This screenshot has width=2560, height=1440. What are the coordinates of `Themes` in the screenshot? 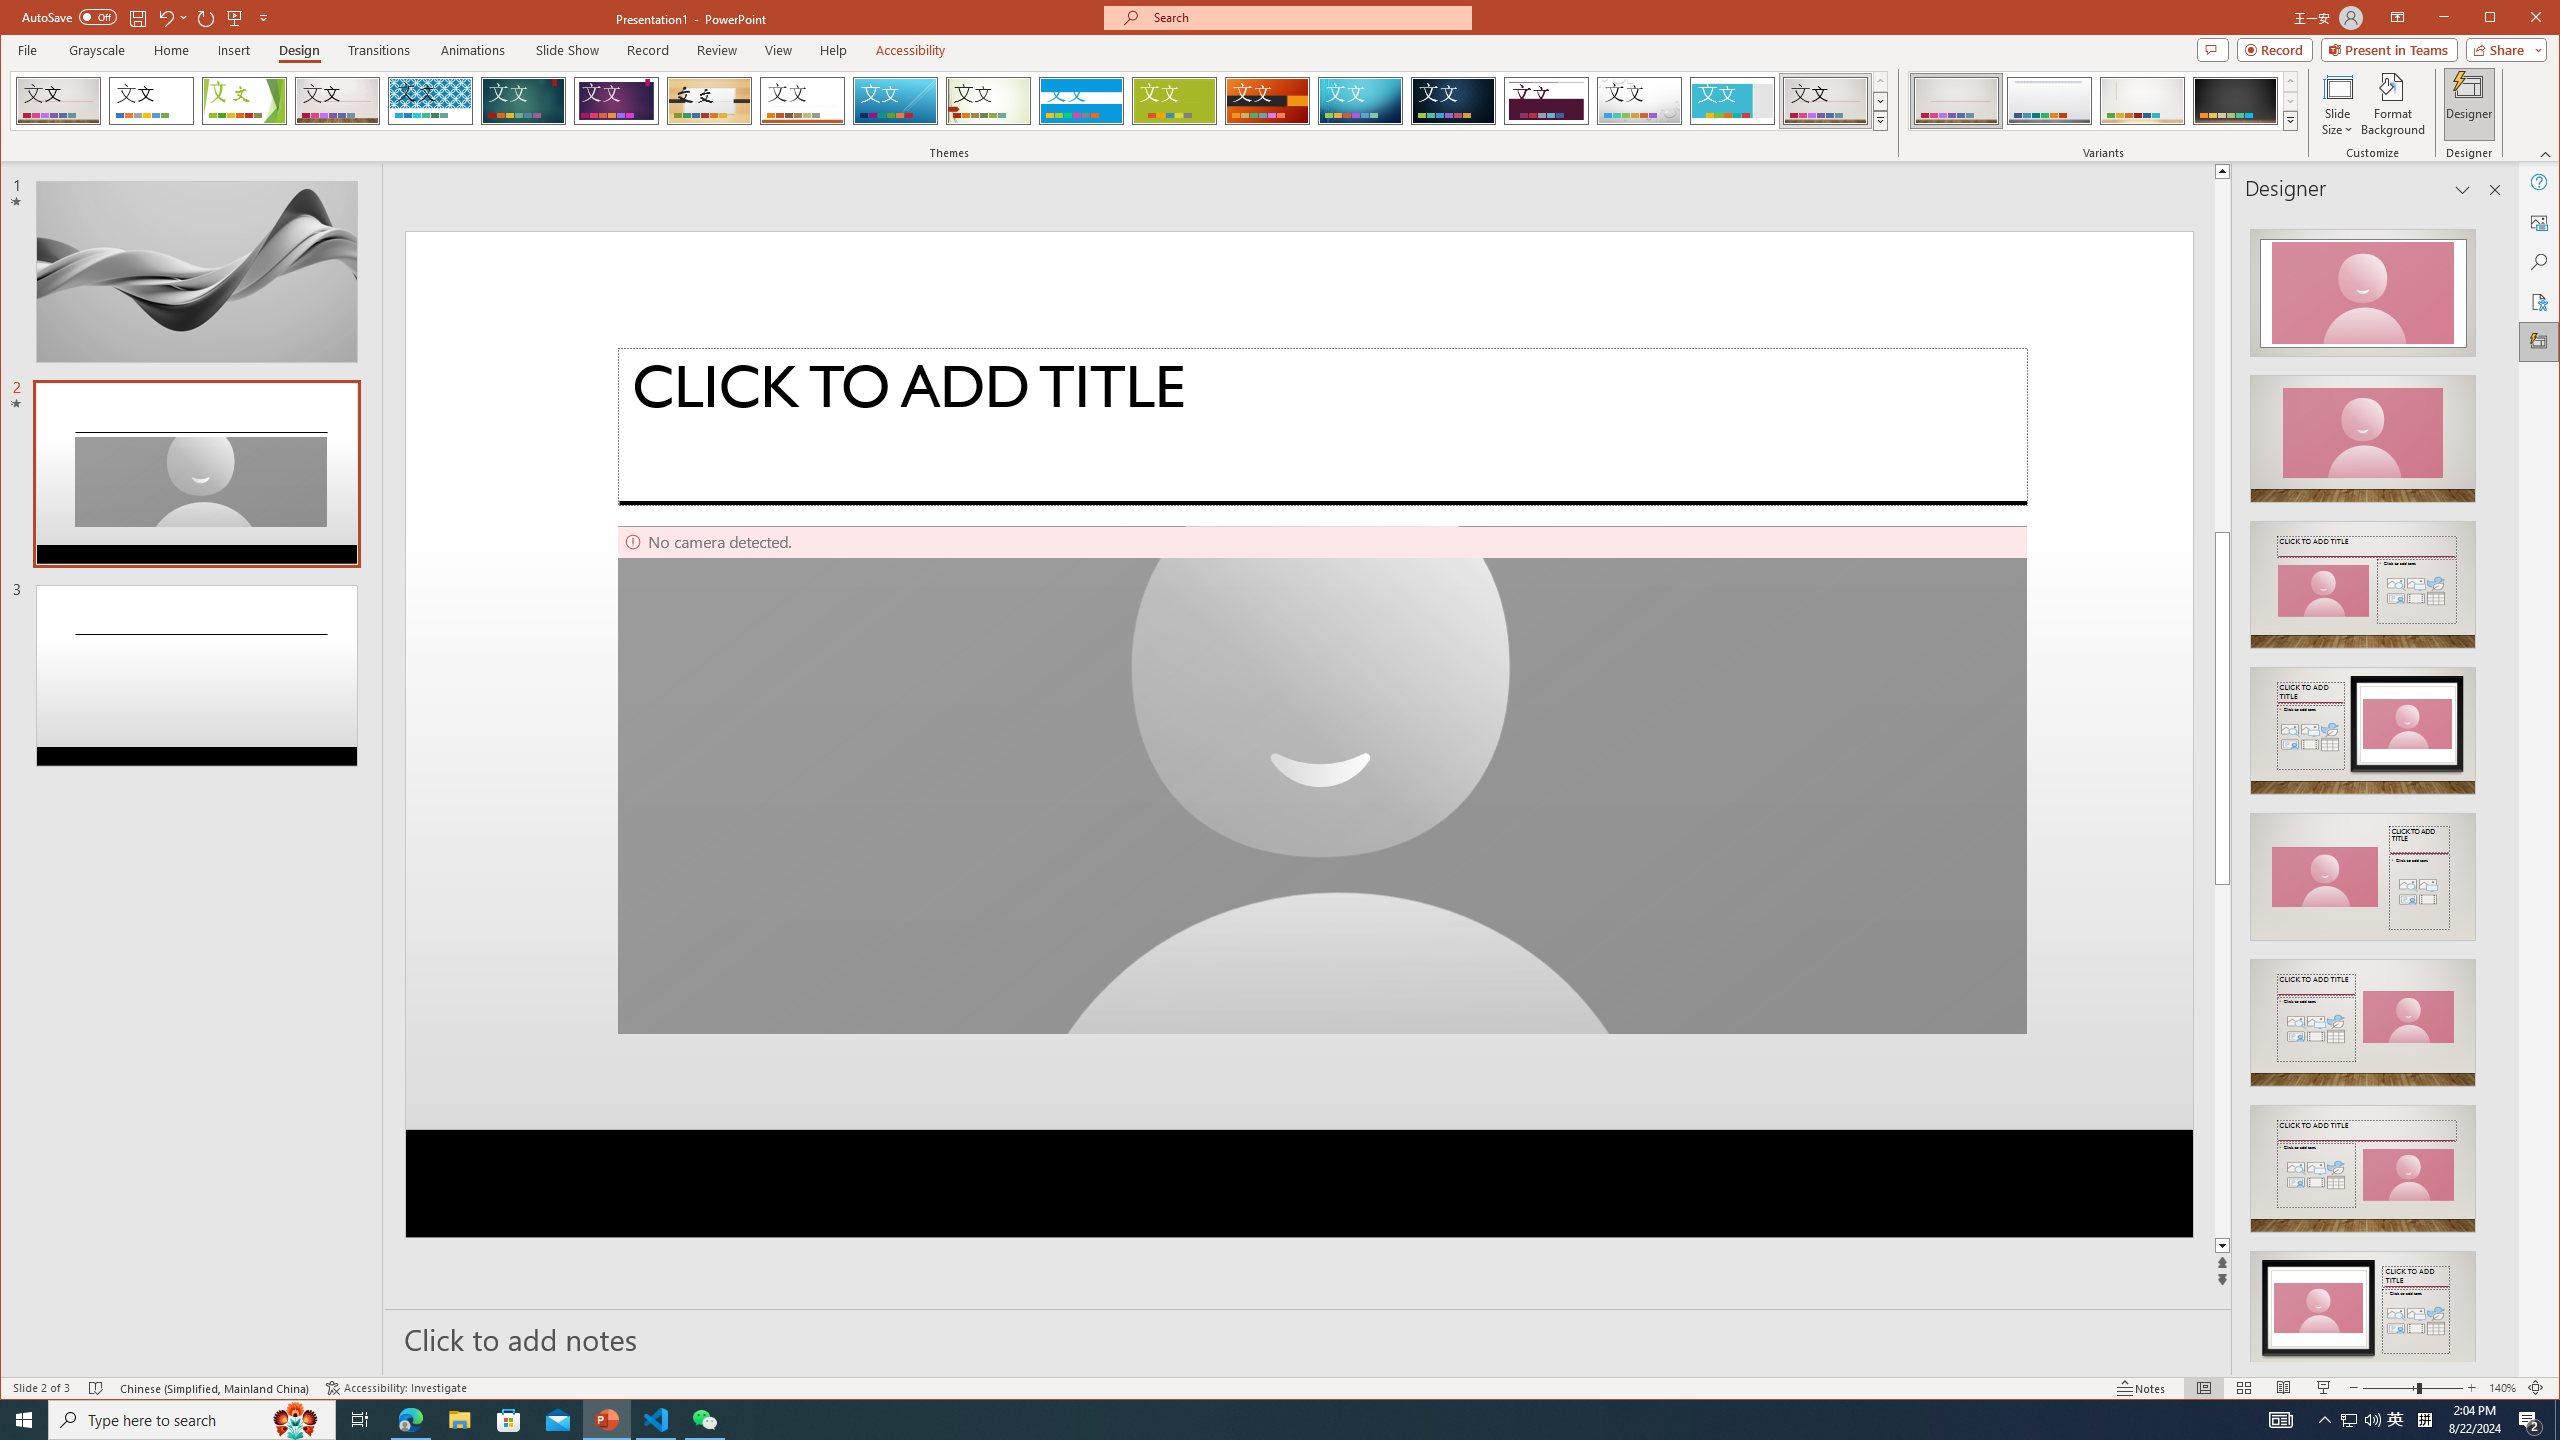 It's located at (1881, 120).